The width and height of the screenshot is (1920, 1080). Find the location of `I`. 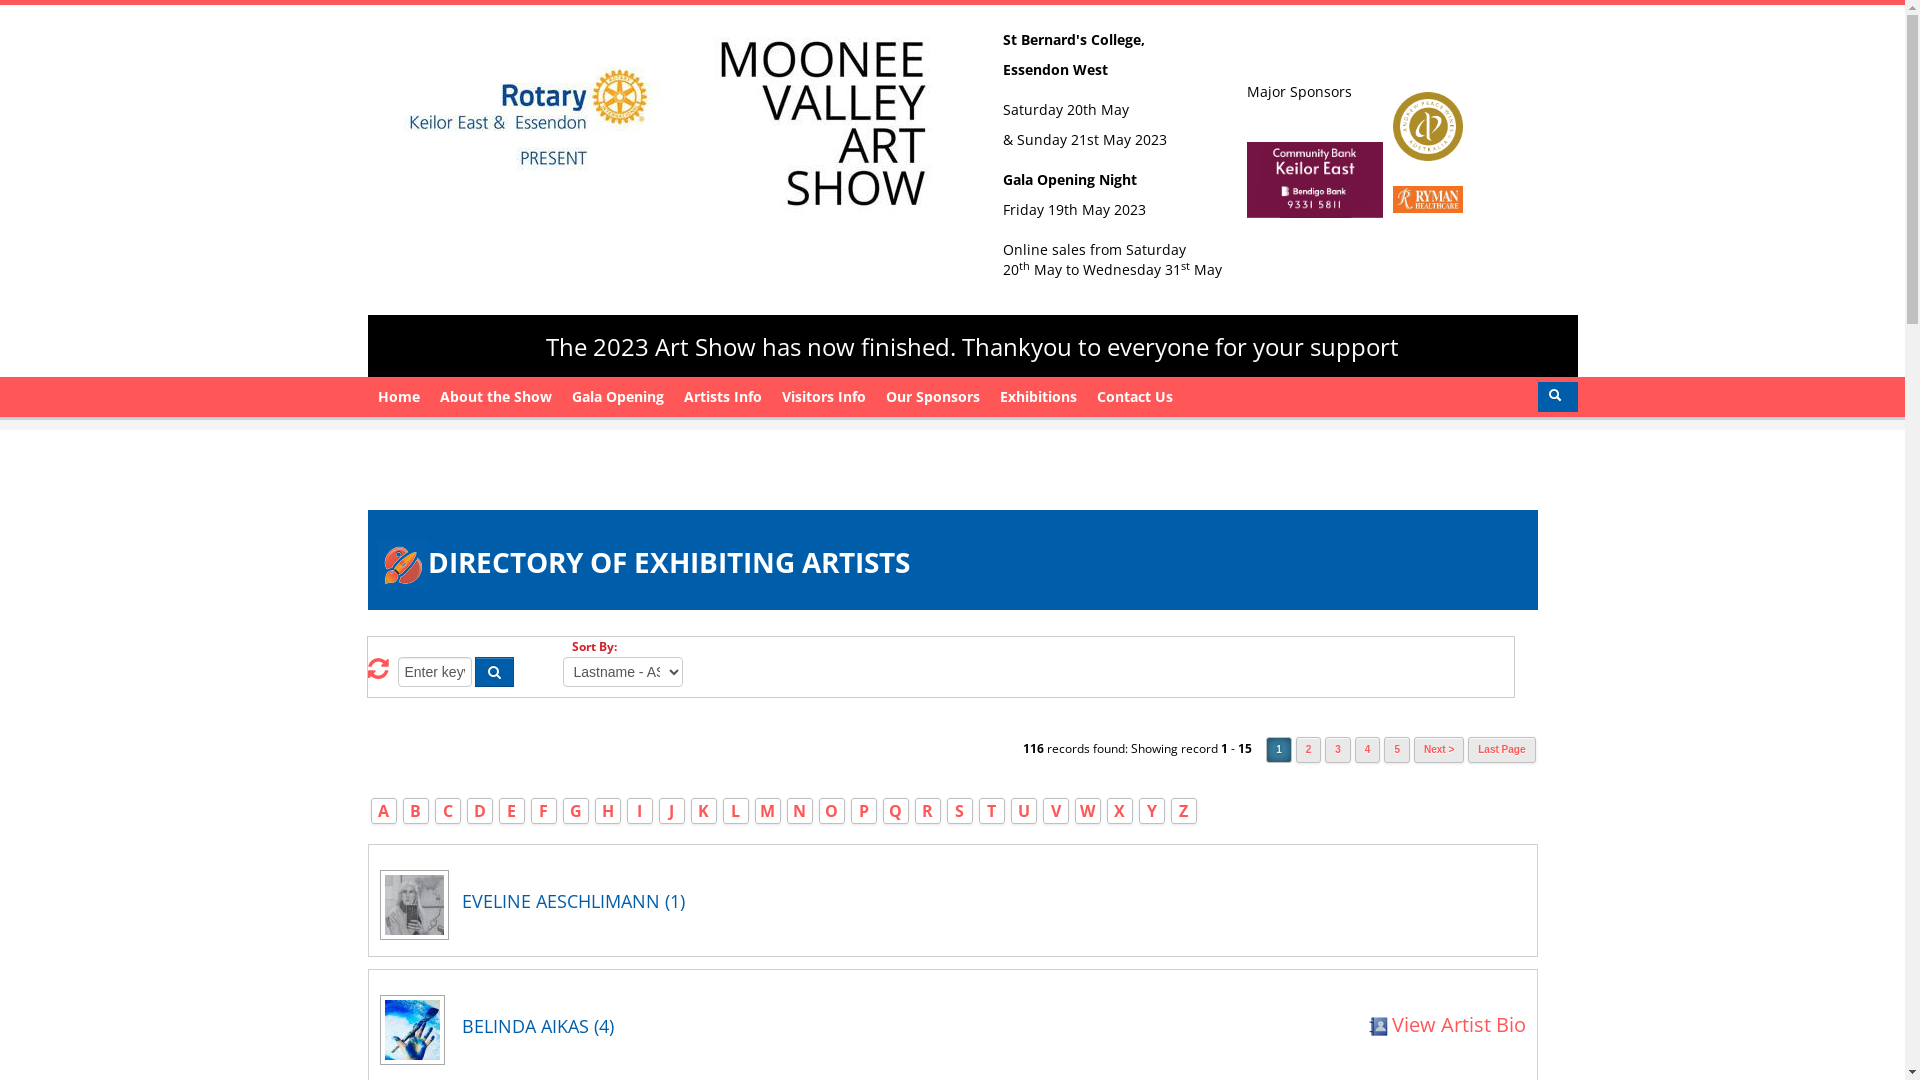

I is located at coordinates (640, 811).